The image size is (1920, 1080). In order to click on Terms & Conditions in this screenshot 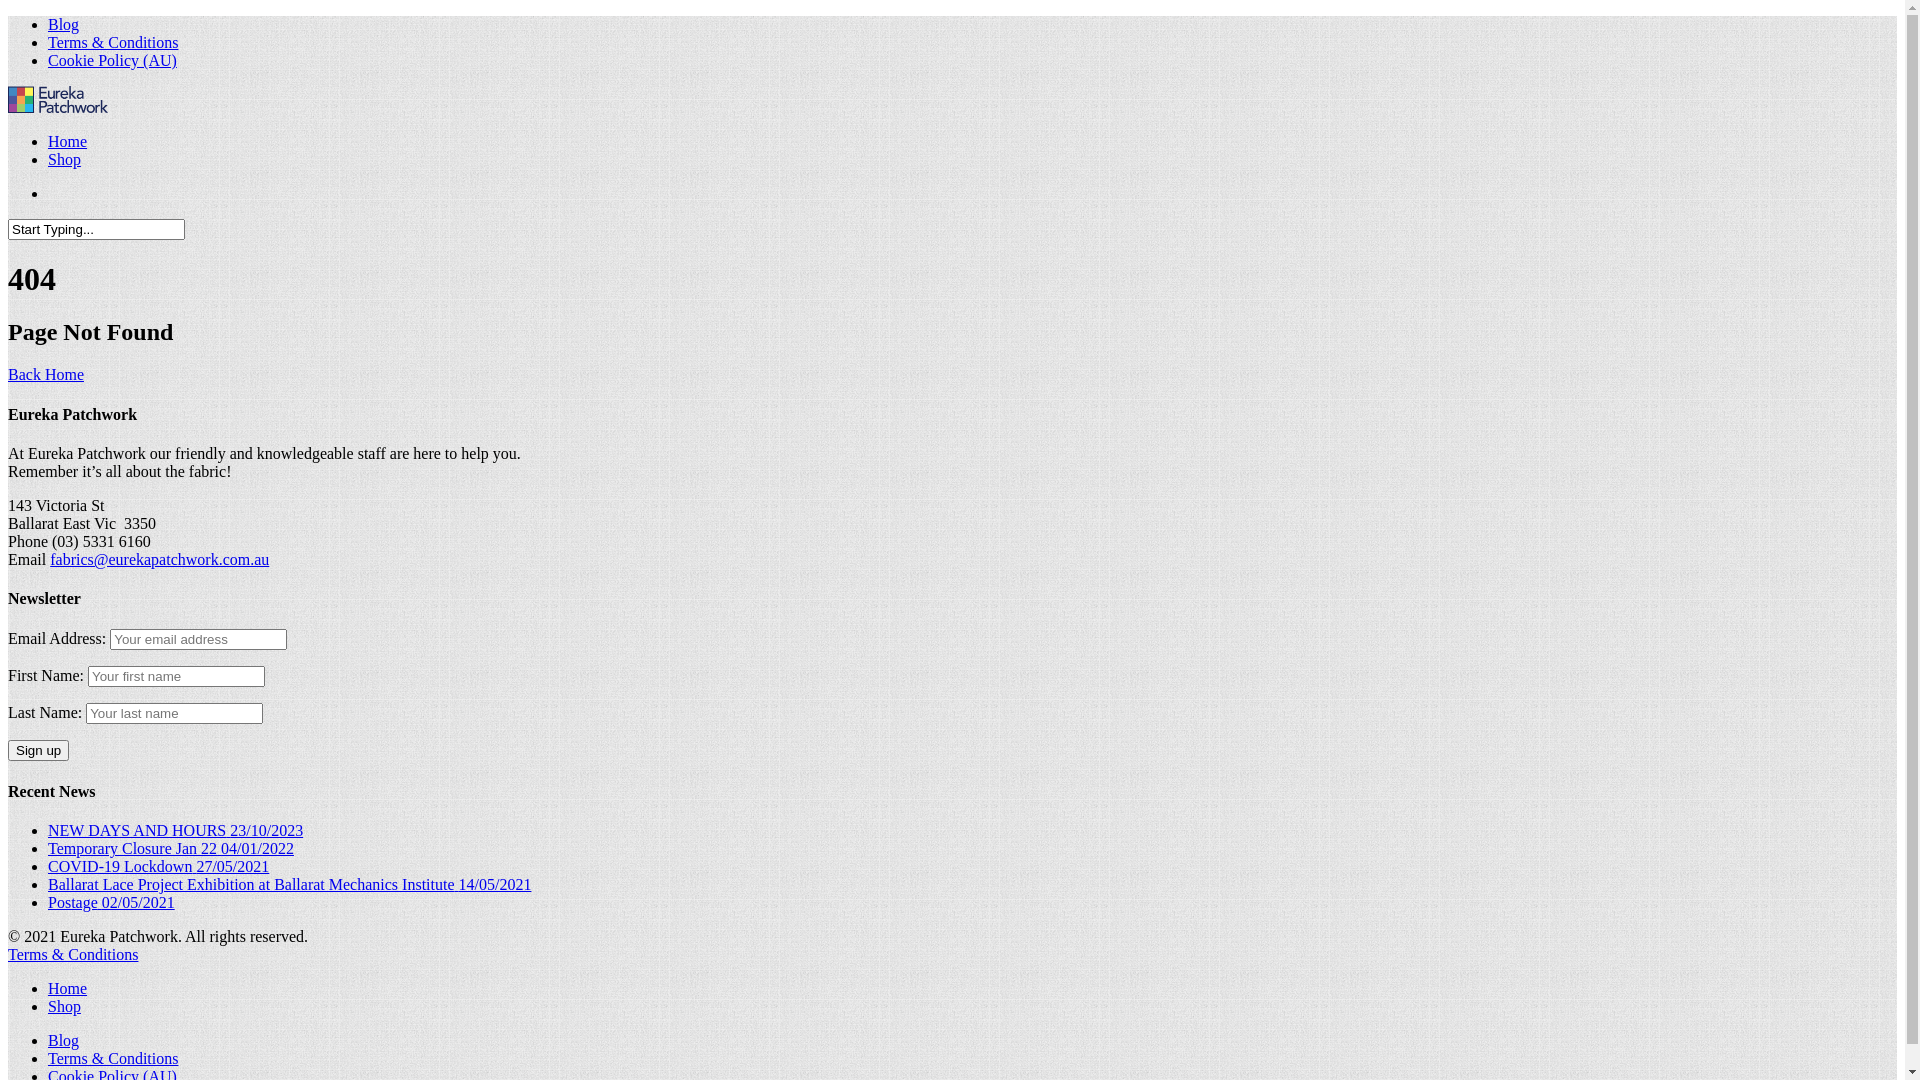, I will do `click(113, 1058)`.